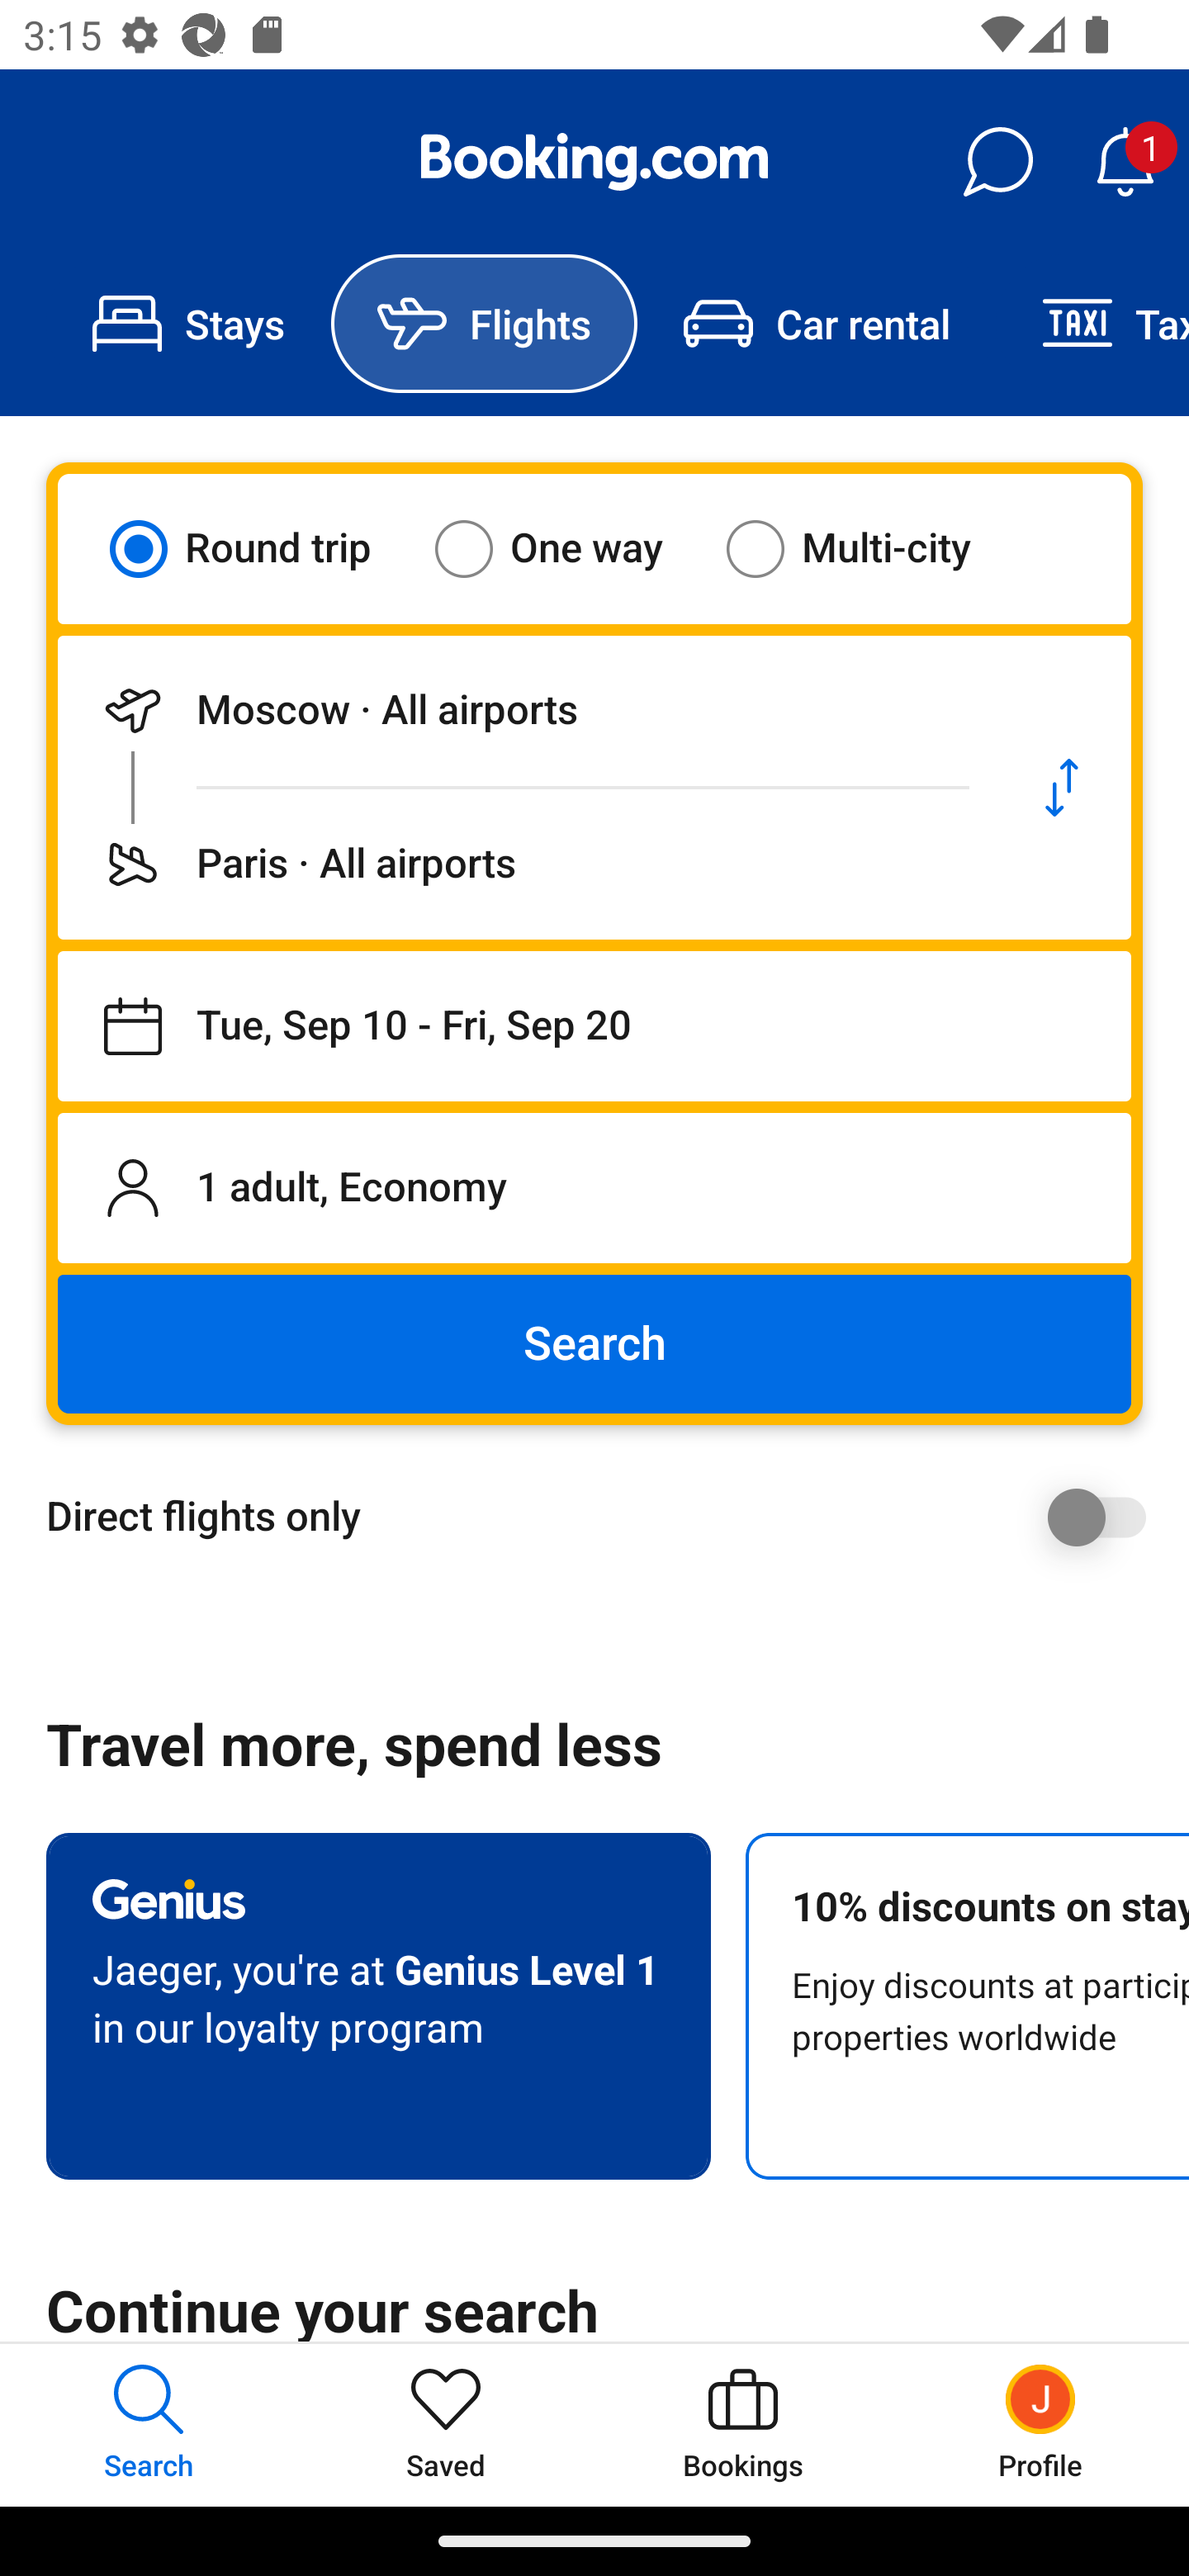 The width and height of the screenshot is (1189, 2576). Describe the element at coordinates (594, 1187) in the screenshot. I see `1 adult, Economy` at that location.